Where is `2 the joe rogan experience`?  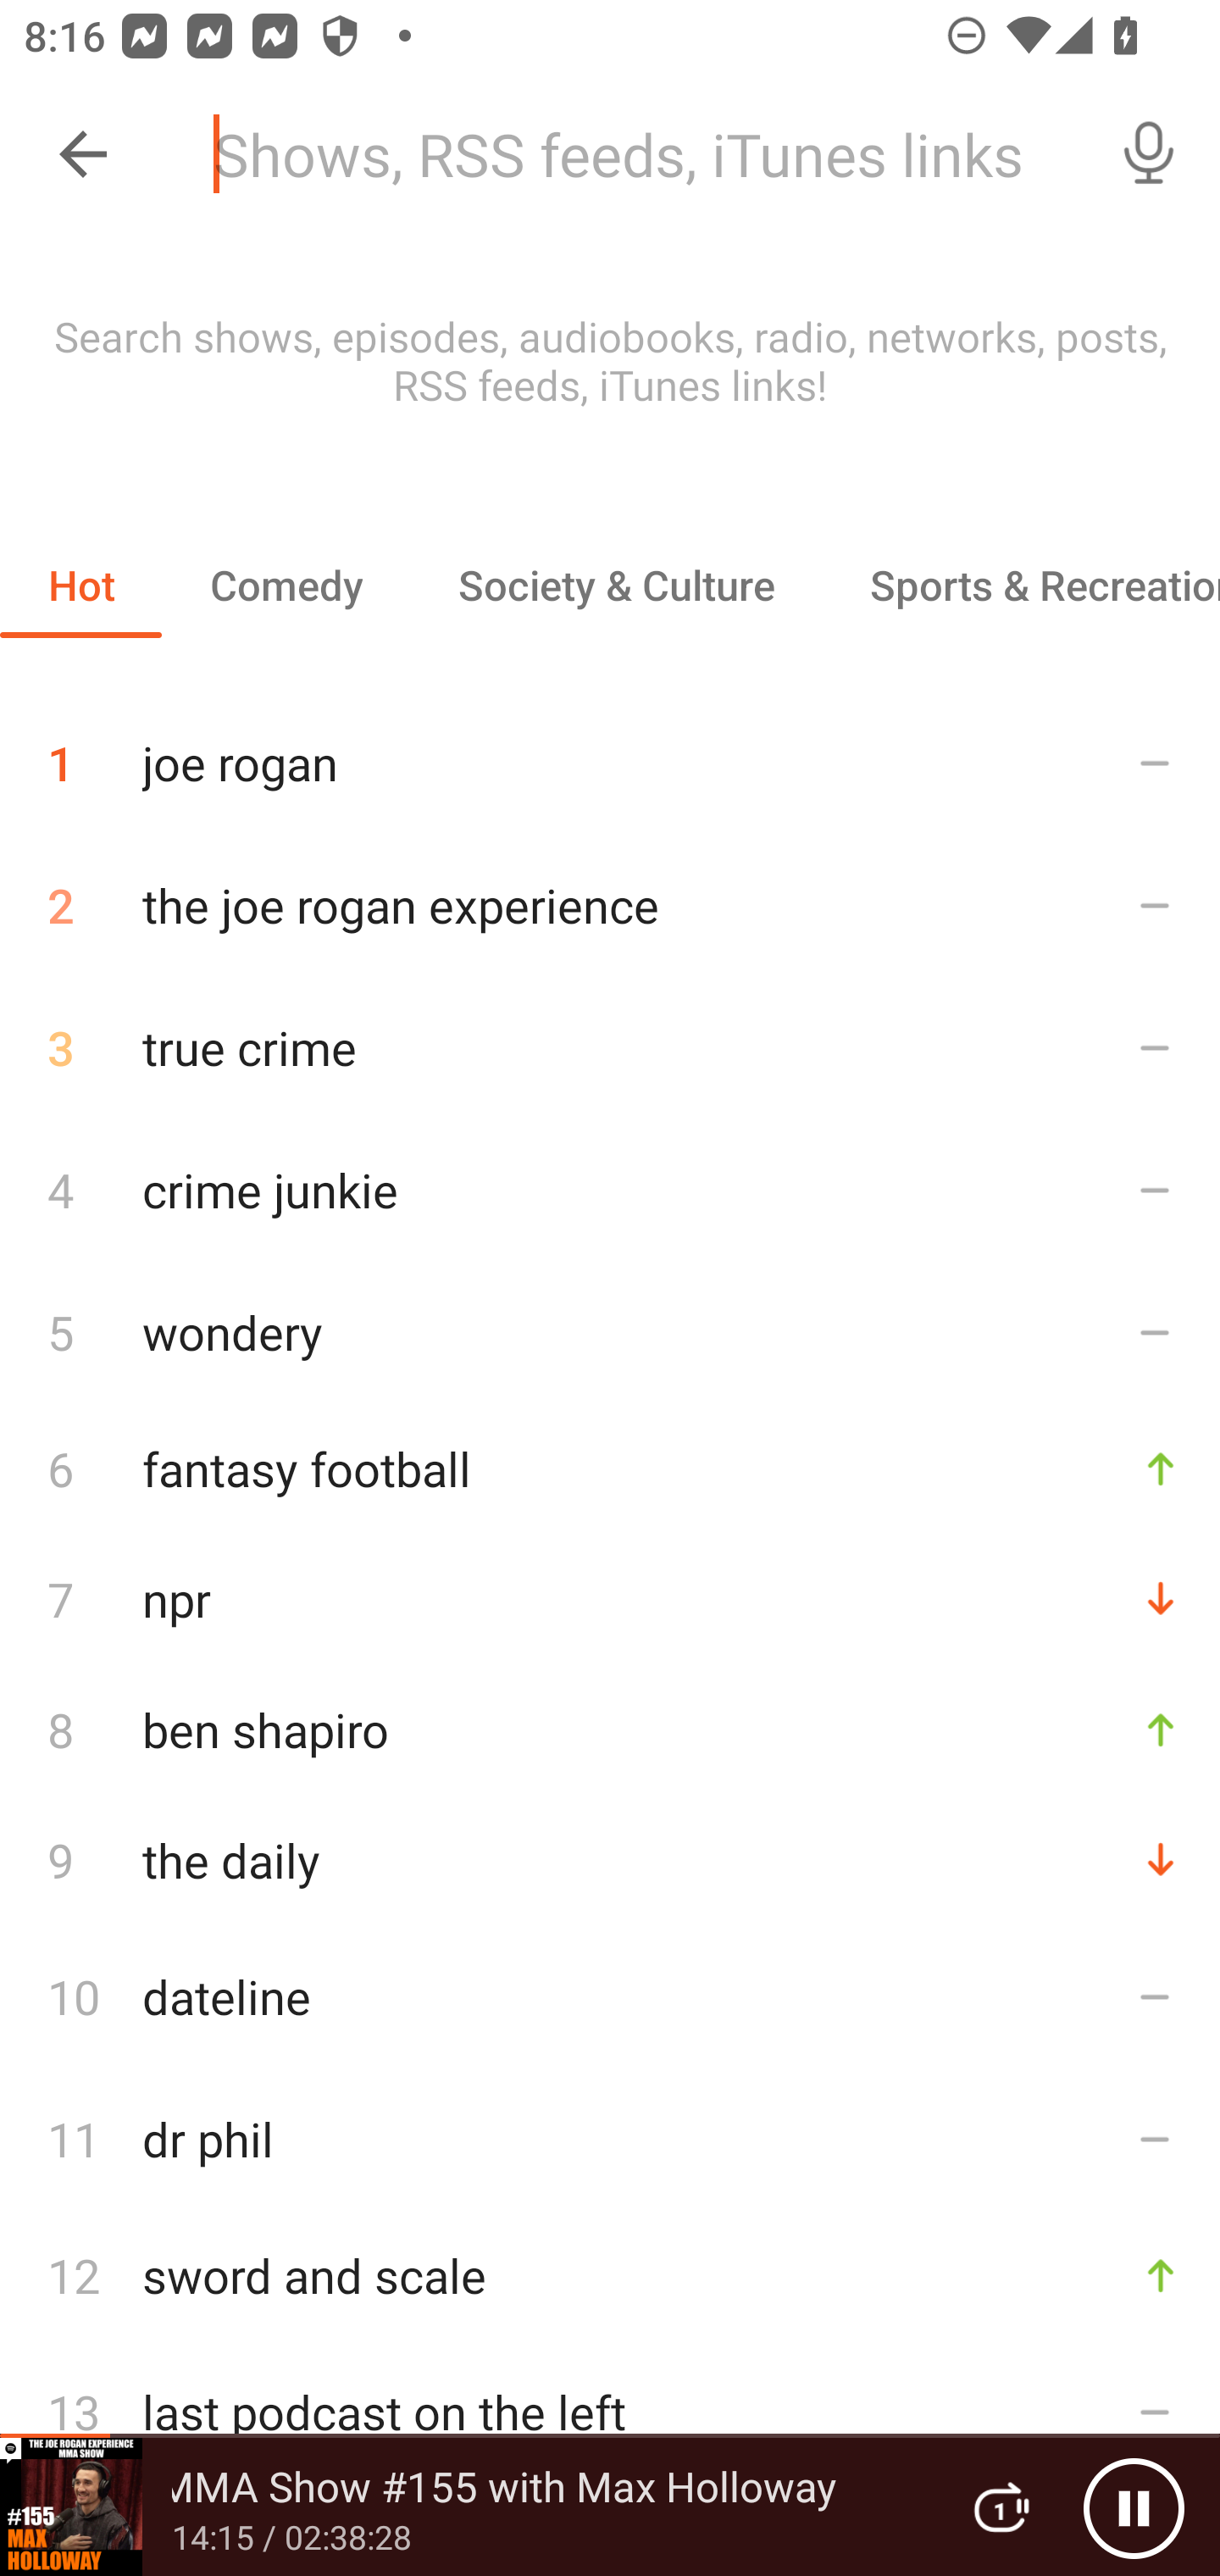 2 the joe rogan experience is located at coordinates (610, 905).